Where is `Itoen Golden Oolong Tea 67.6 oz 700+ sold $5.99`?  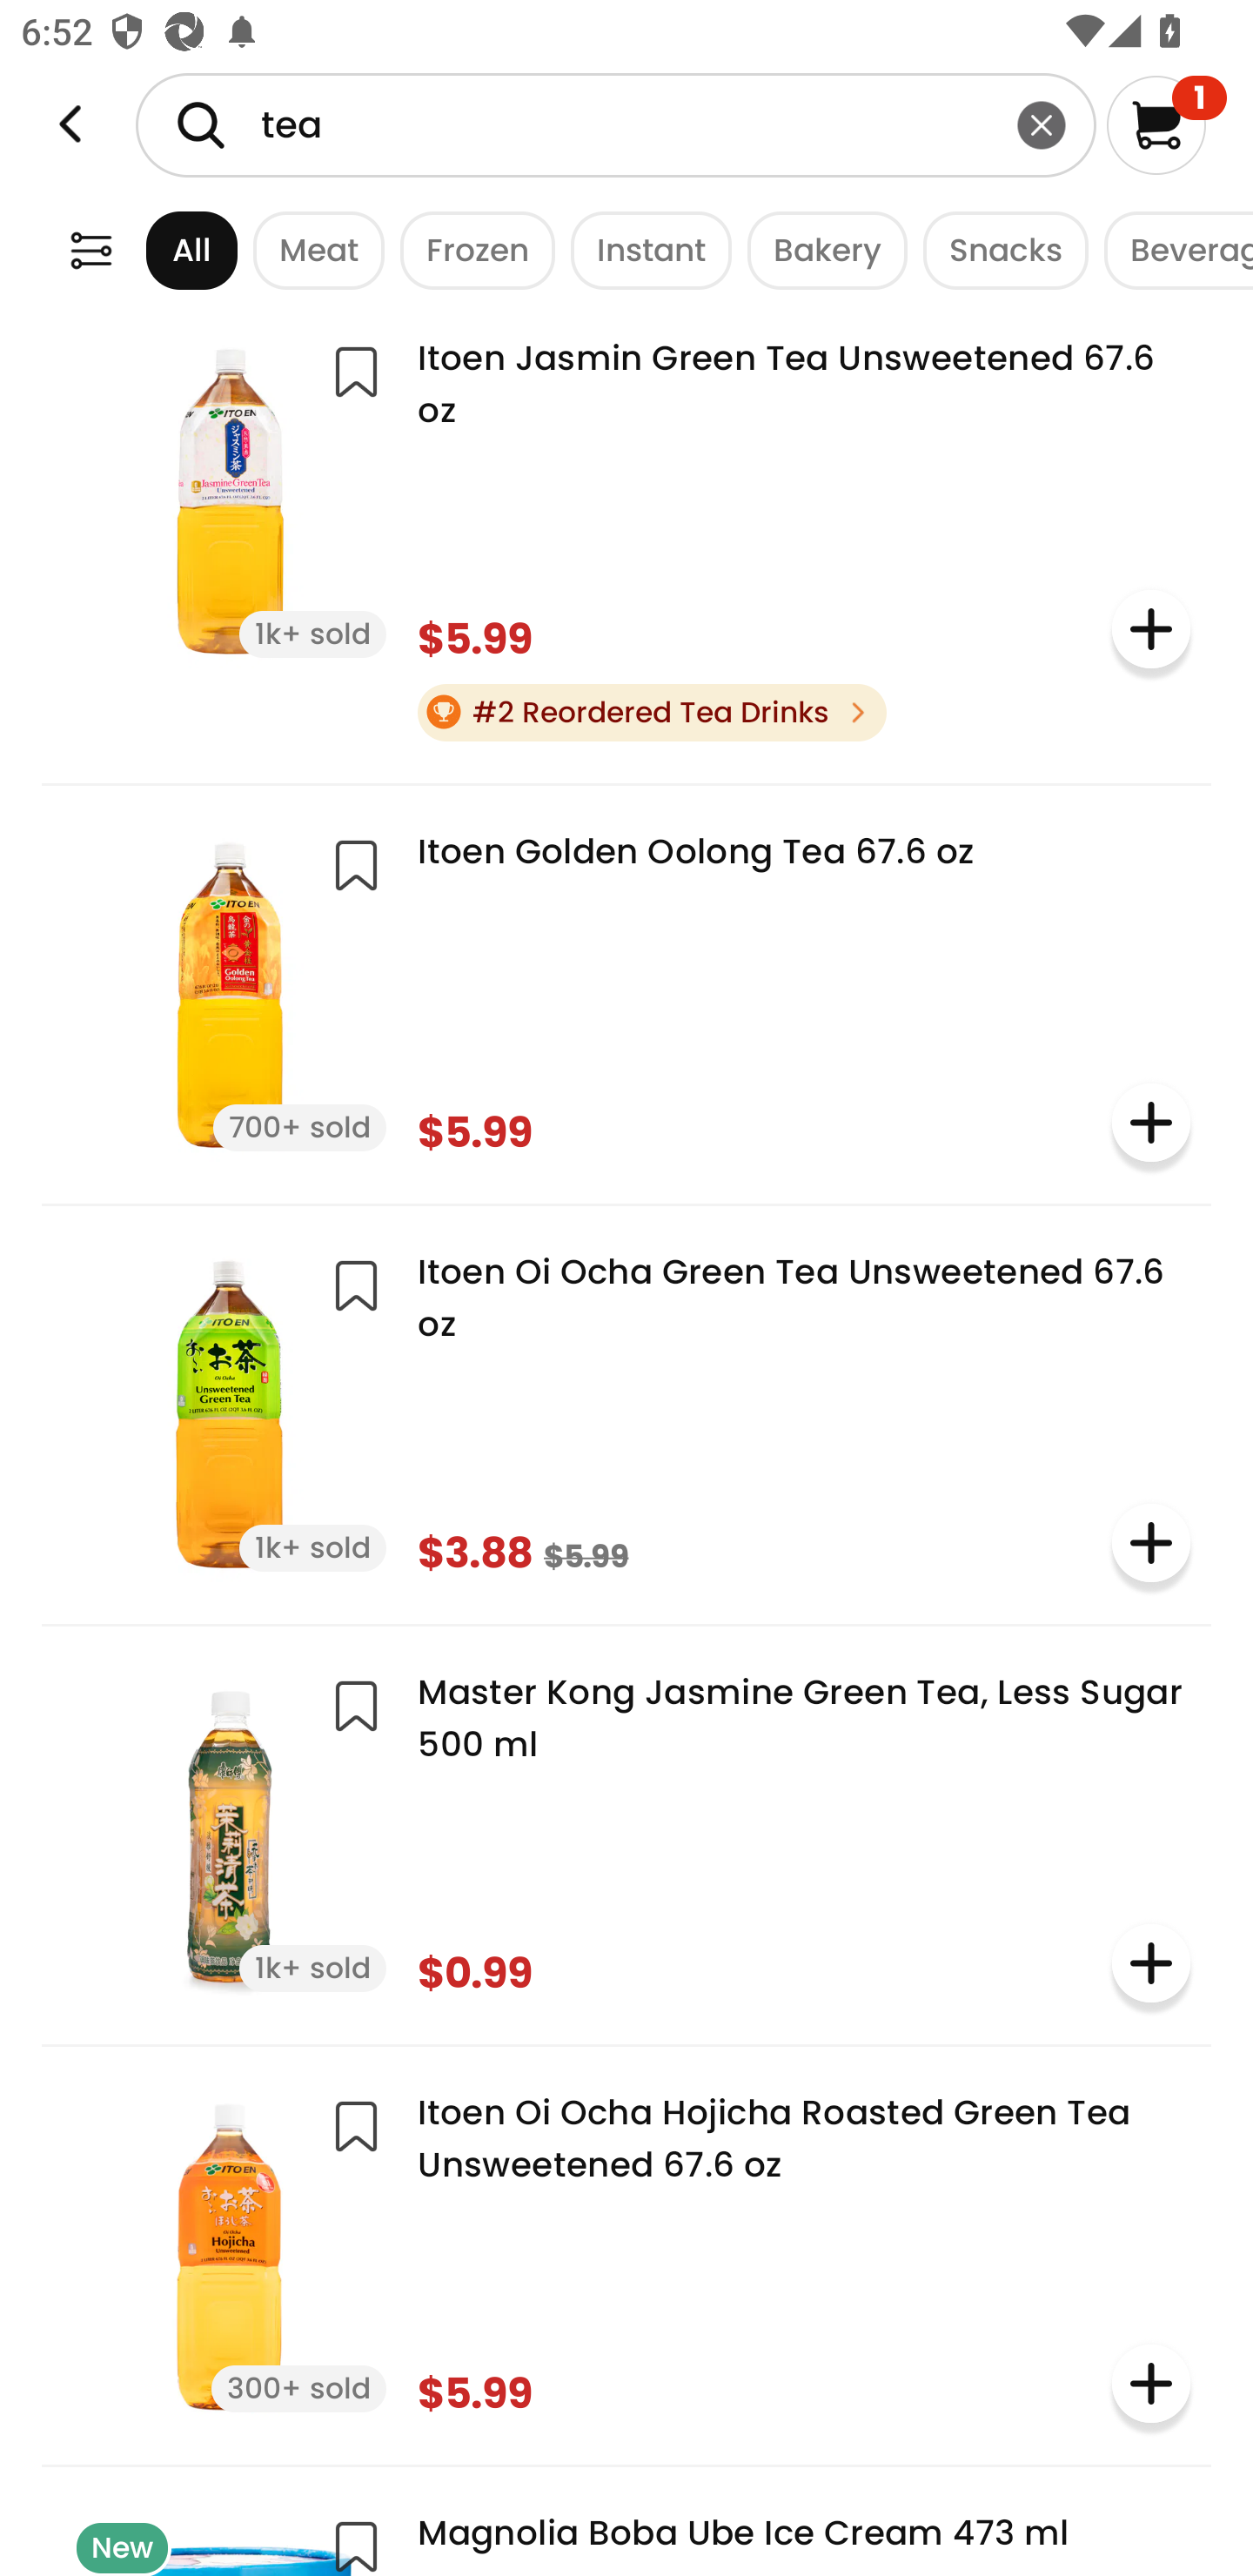
Itoen Golden Oolong Tea 67.6 oz 700+ sold $5.99 is located at coordinates (626, 991).